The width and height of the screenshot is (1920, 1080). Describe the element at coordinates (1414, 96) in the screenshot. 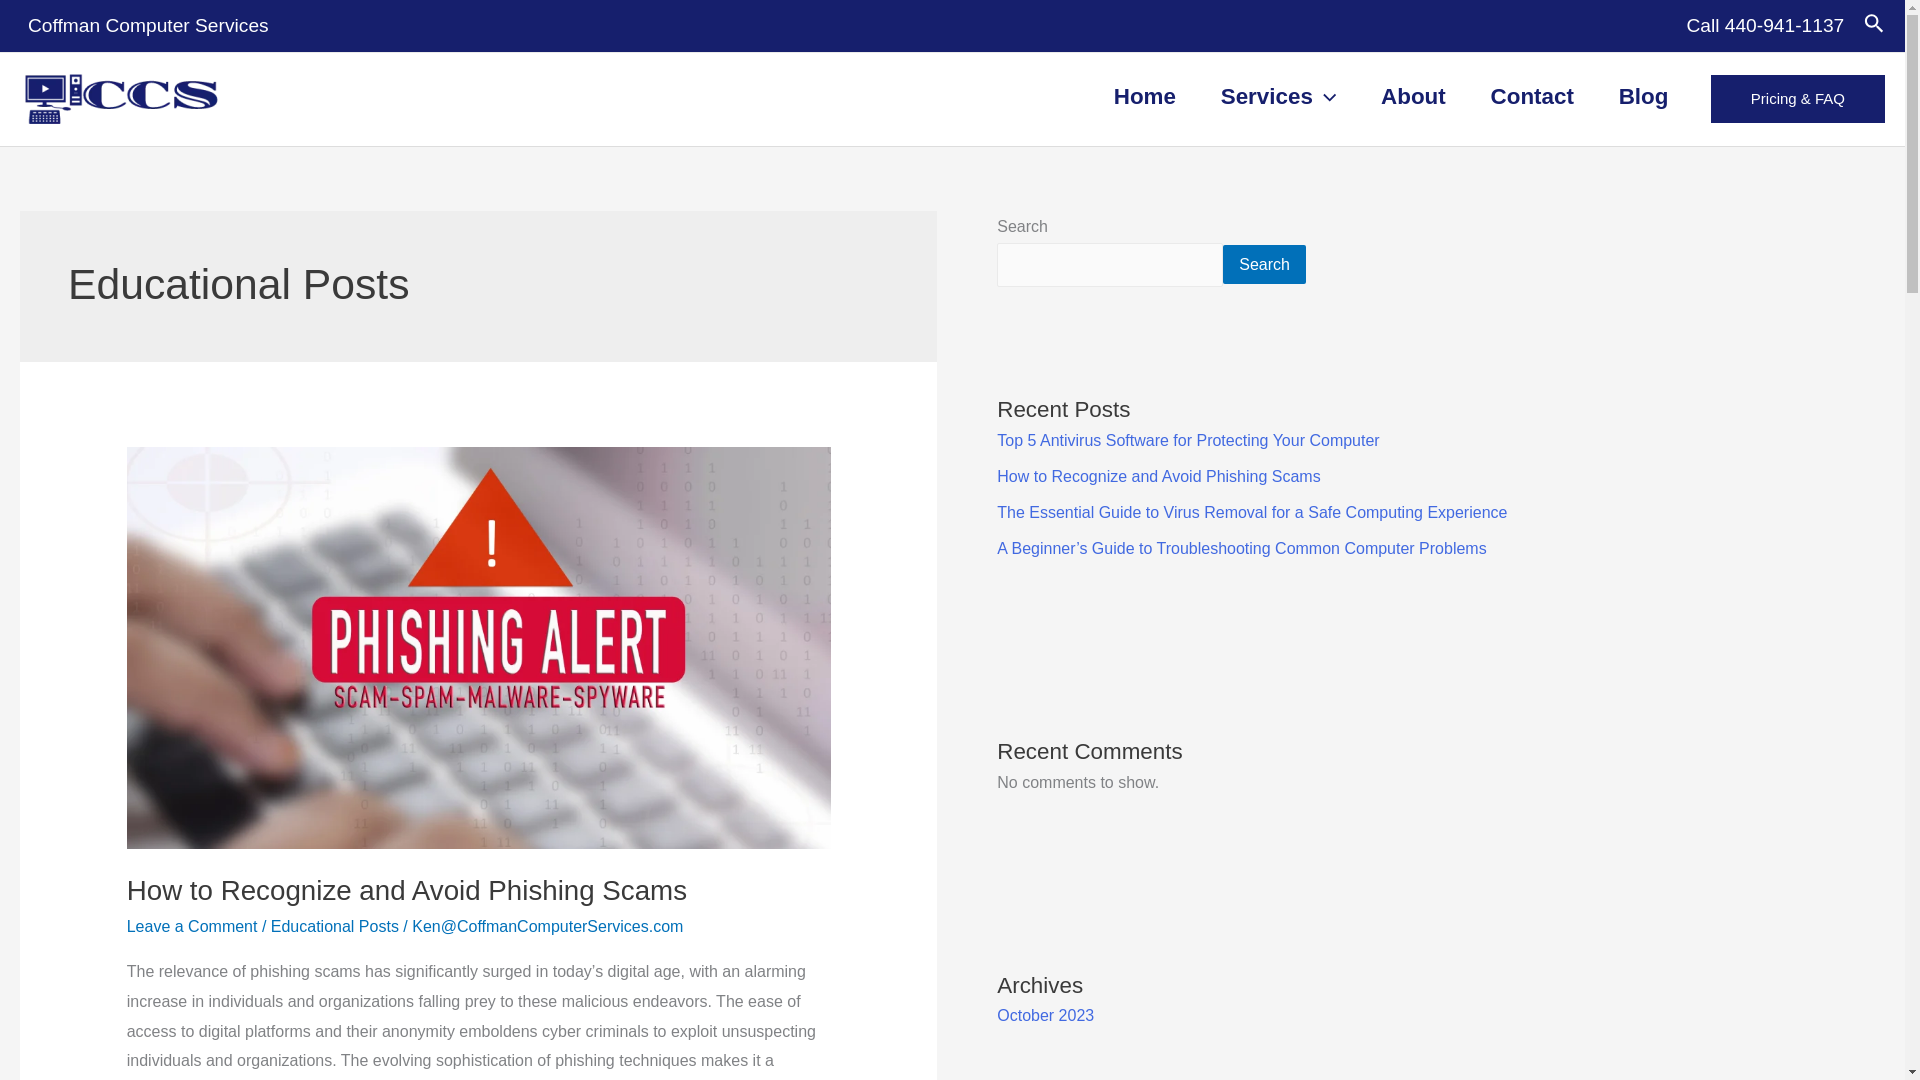

I see `About` at that location.